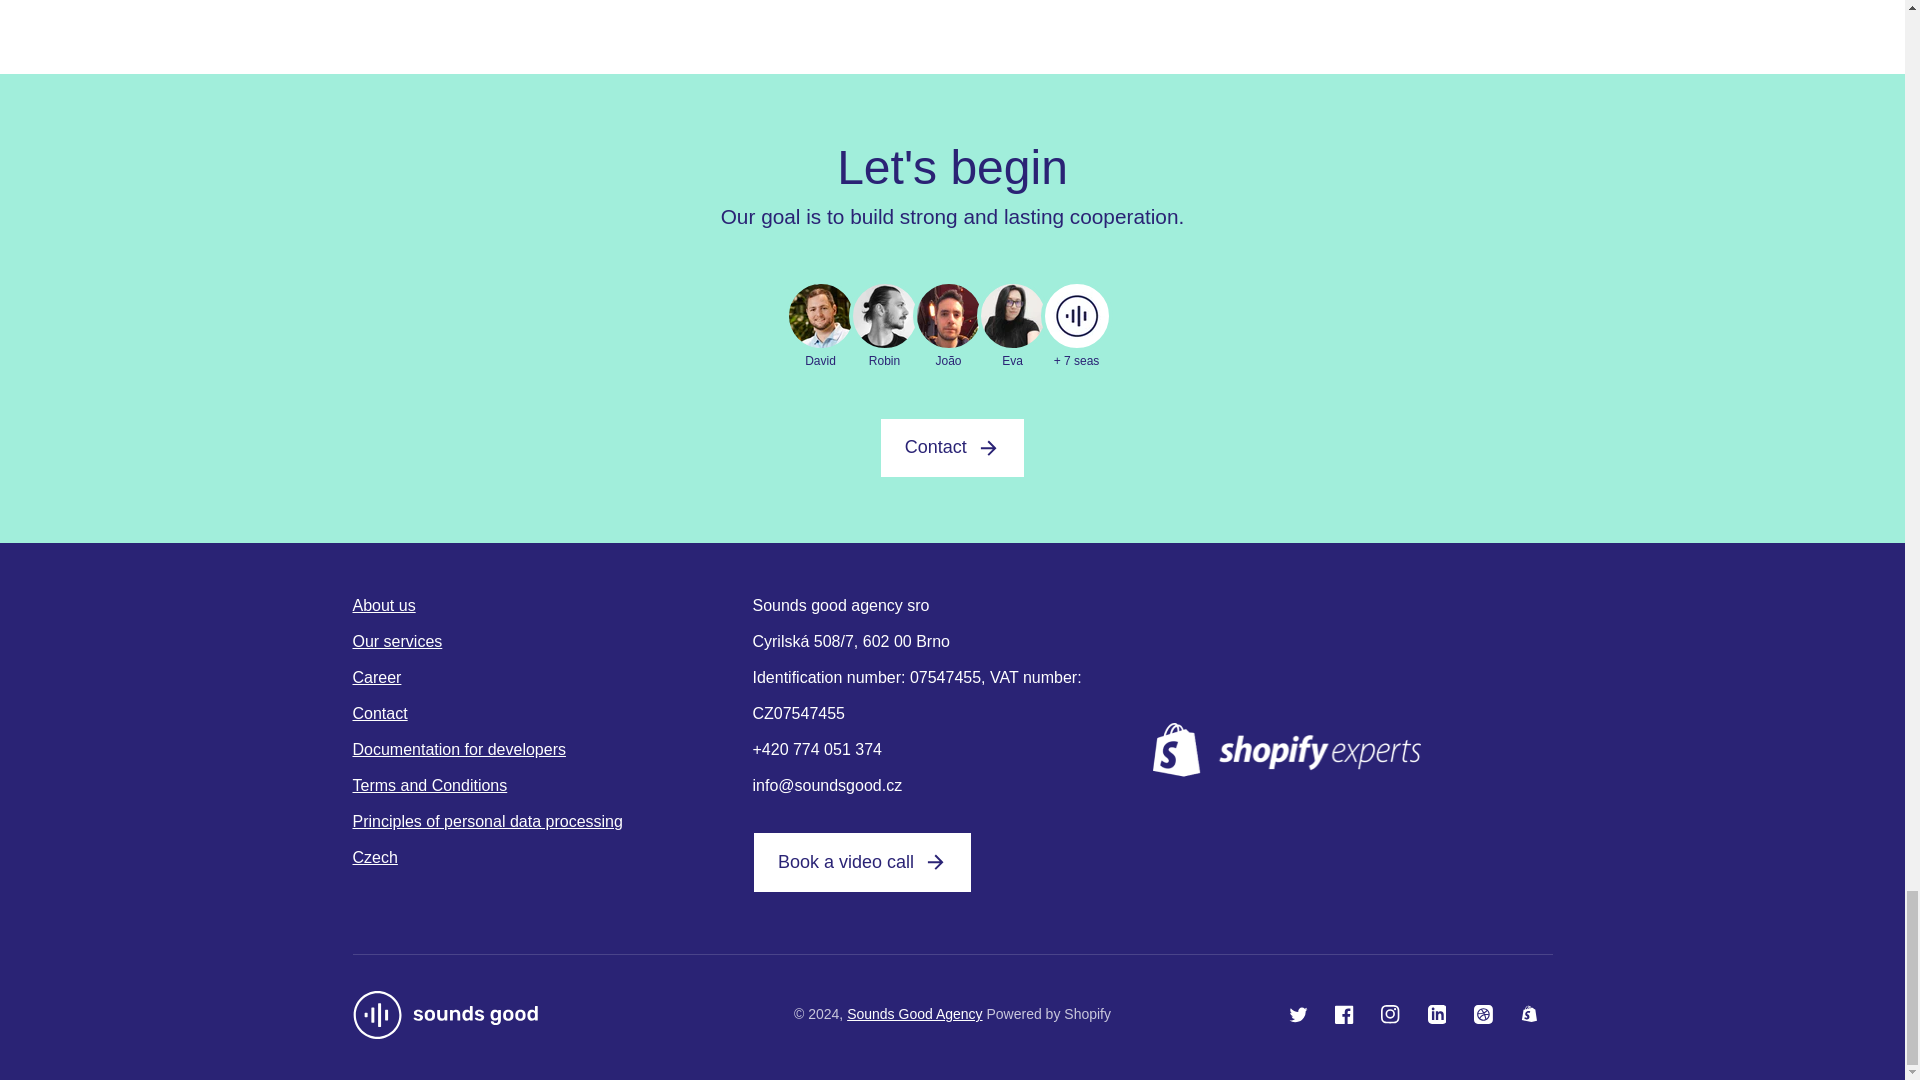  Describe the element at coordinates (552, 822) in the screenshot. I see `Principles of personal data processing` at that location.